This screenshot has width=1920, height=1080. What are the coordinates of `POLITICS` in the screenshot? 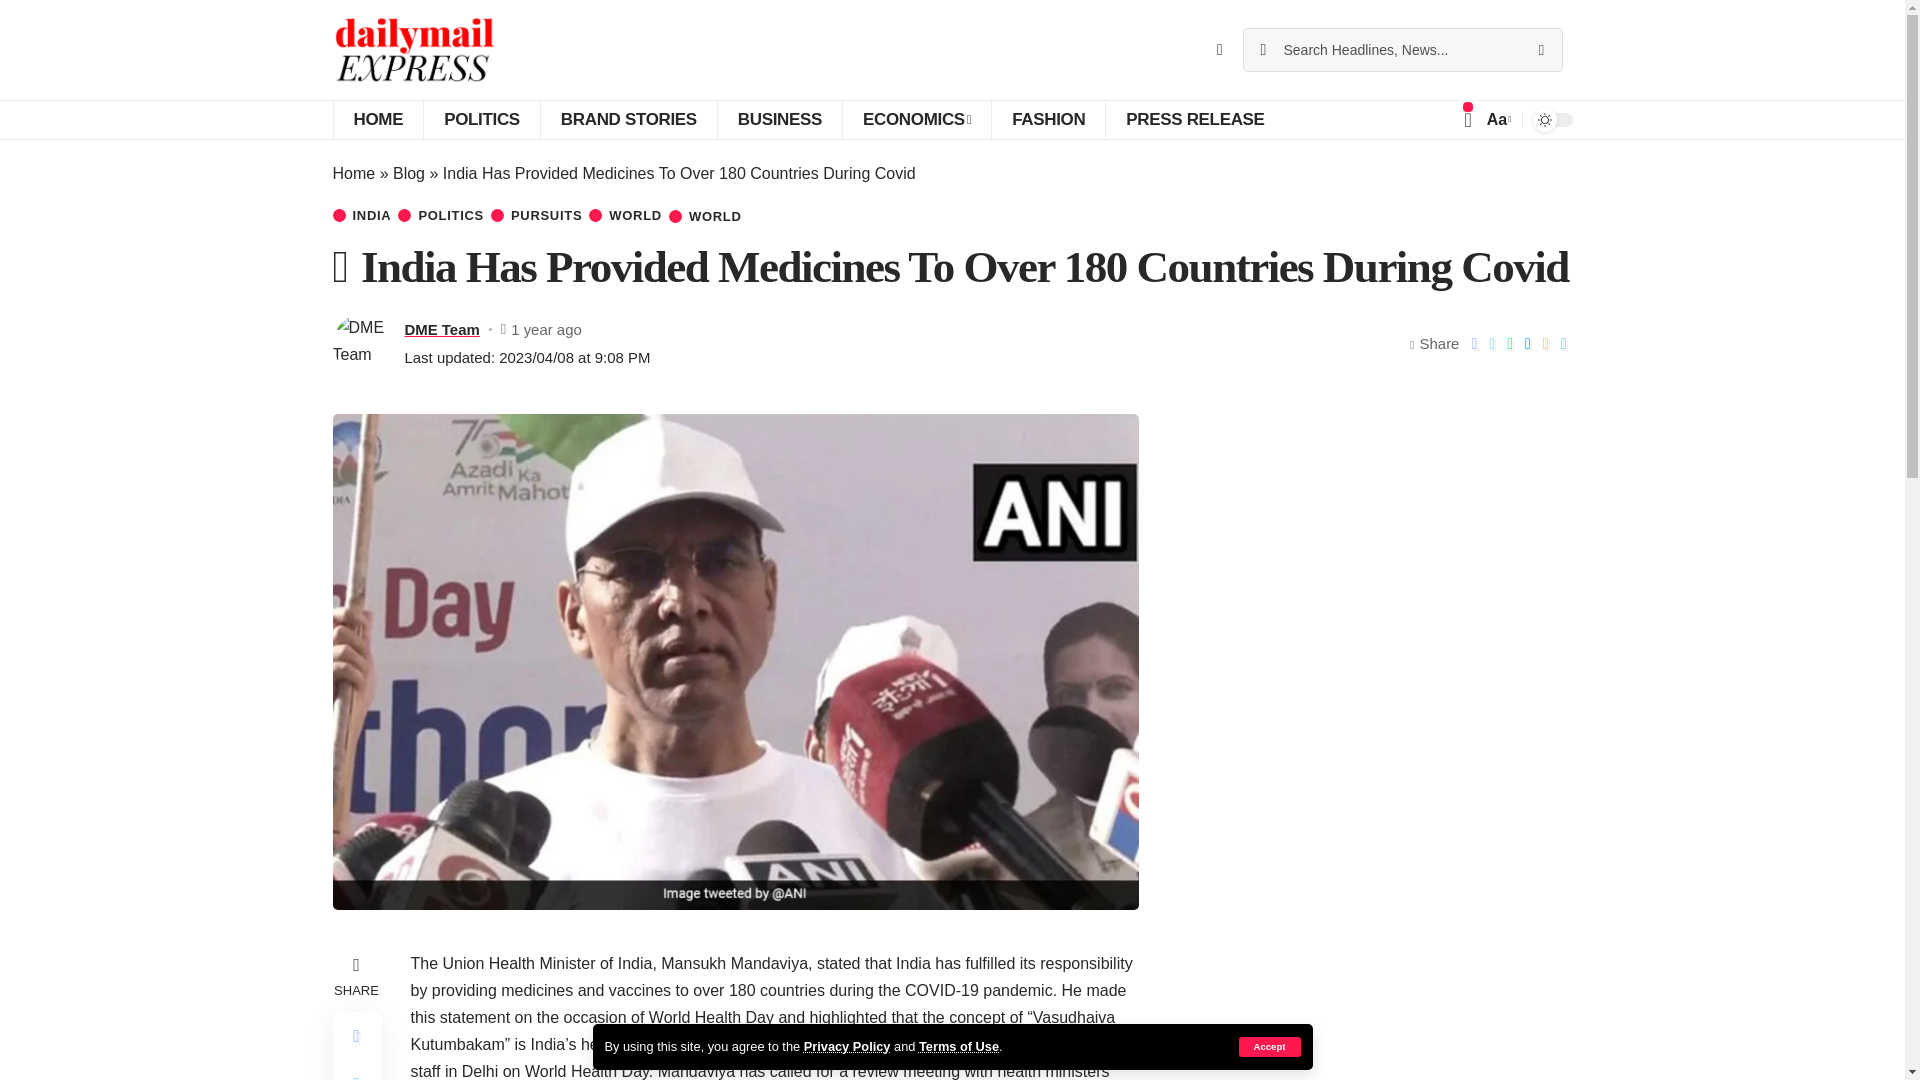 It's located at (480, 120).